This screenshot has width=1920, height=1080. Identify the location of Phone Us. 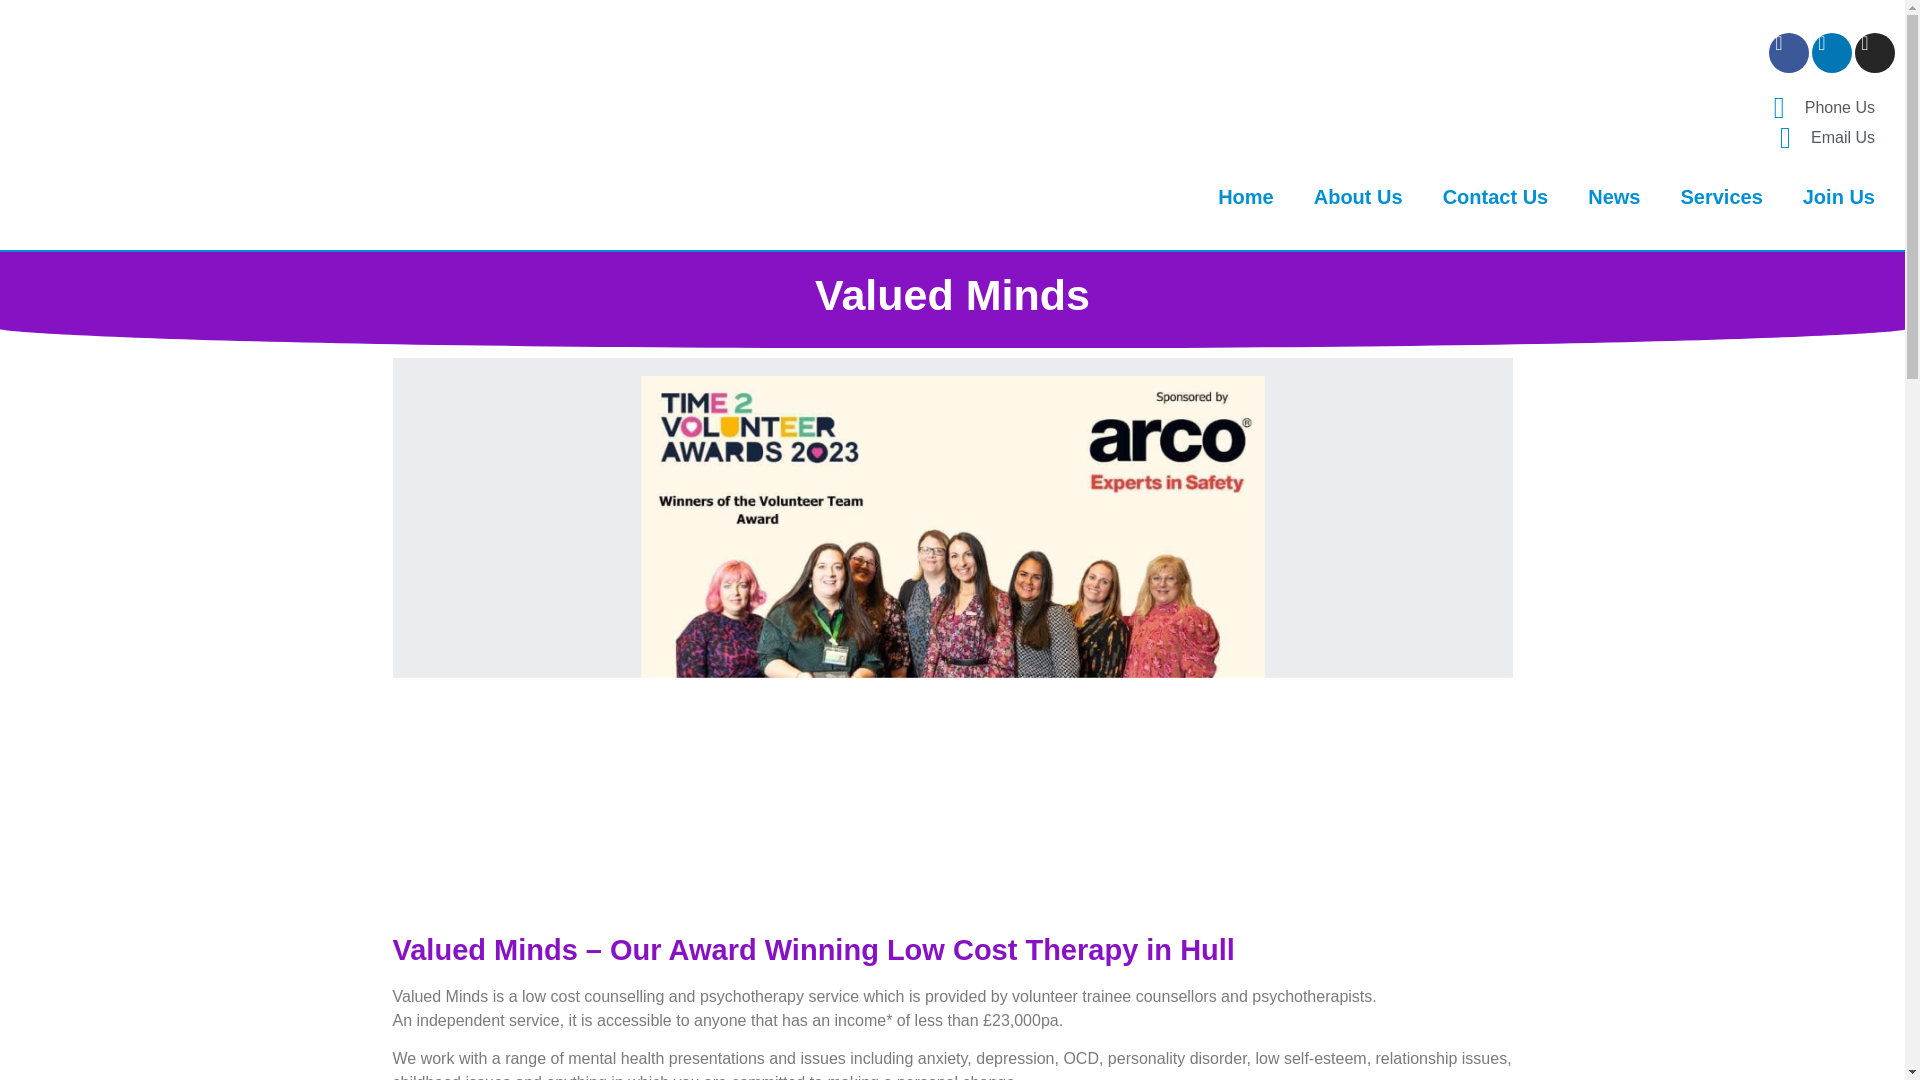
(1228, 108).